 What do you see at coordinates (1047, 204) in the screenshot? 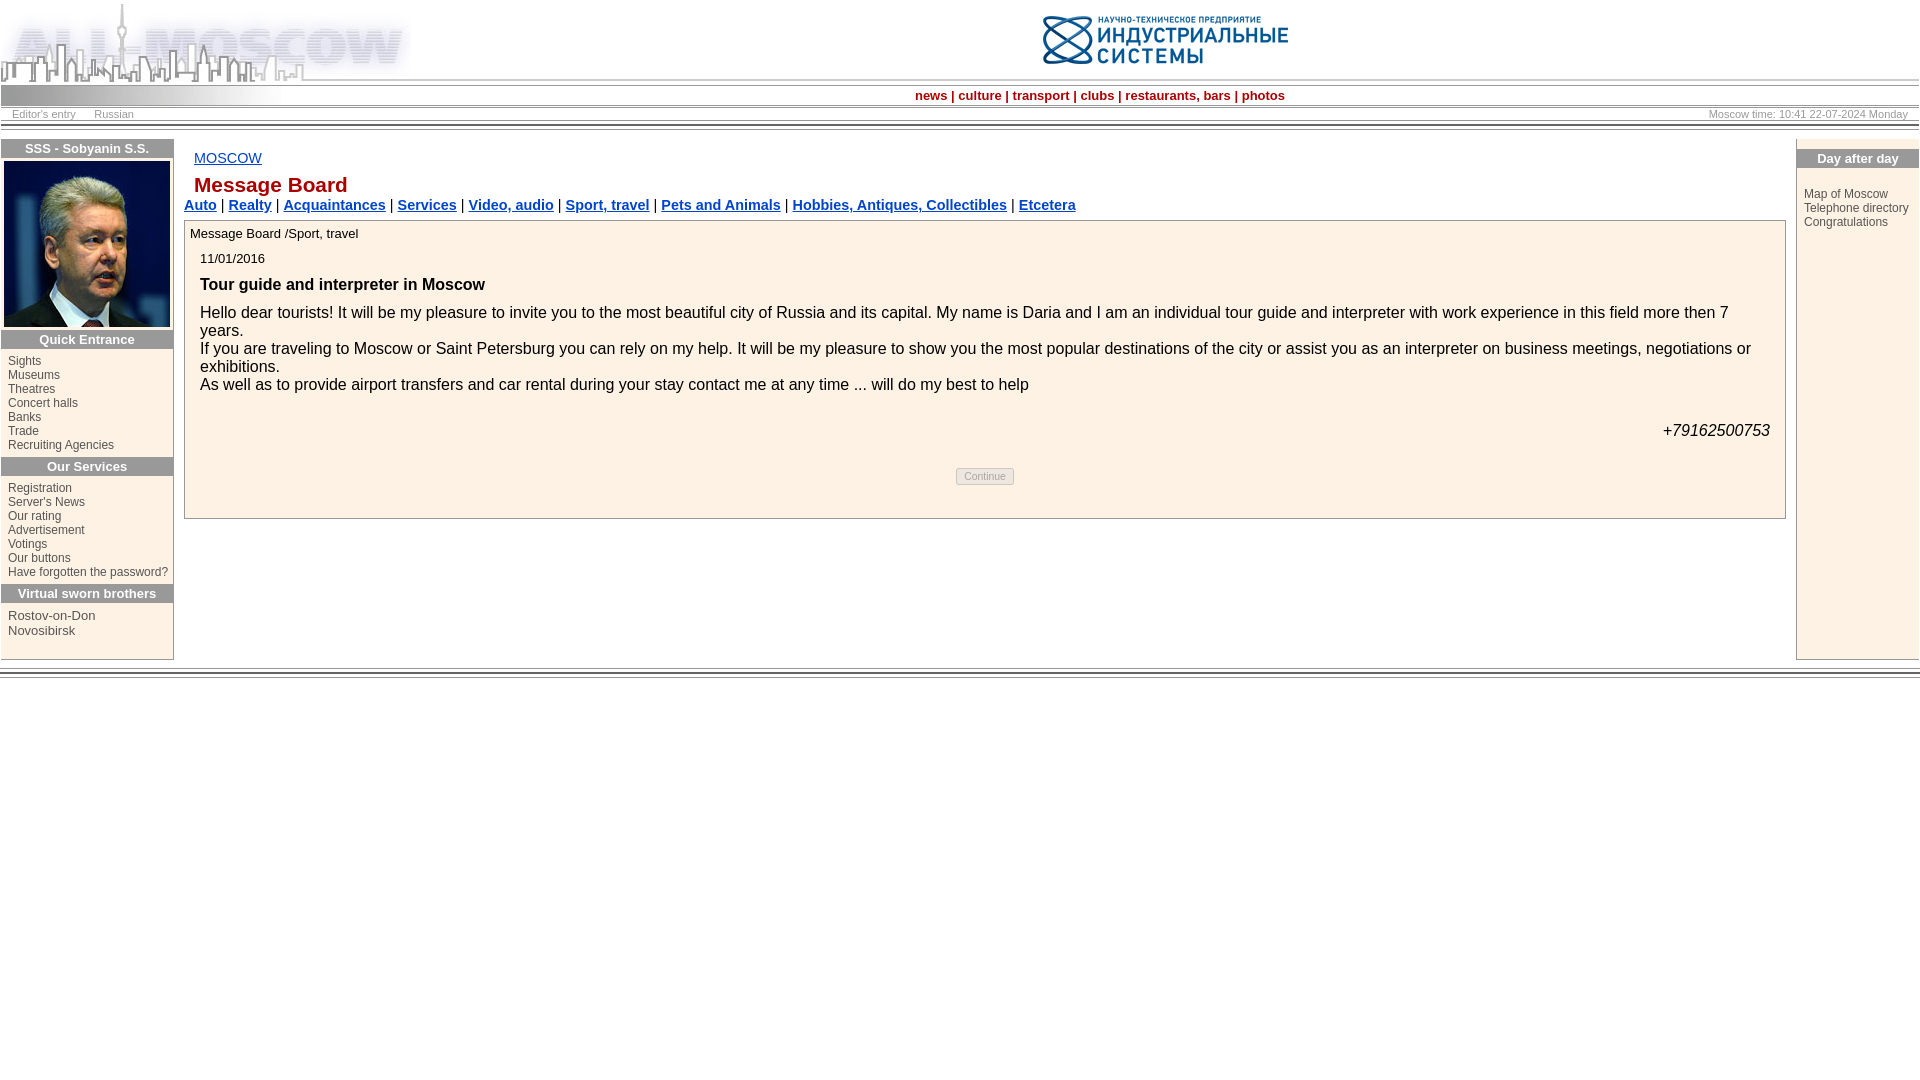
I see `Etcetera` at bounding box center [1047, 204].